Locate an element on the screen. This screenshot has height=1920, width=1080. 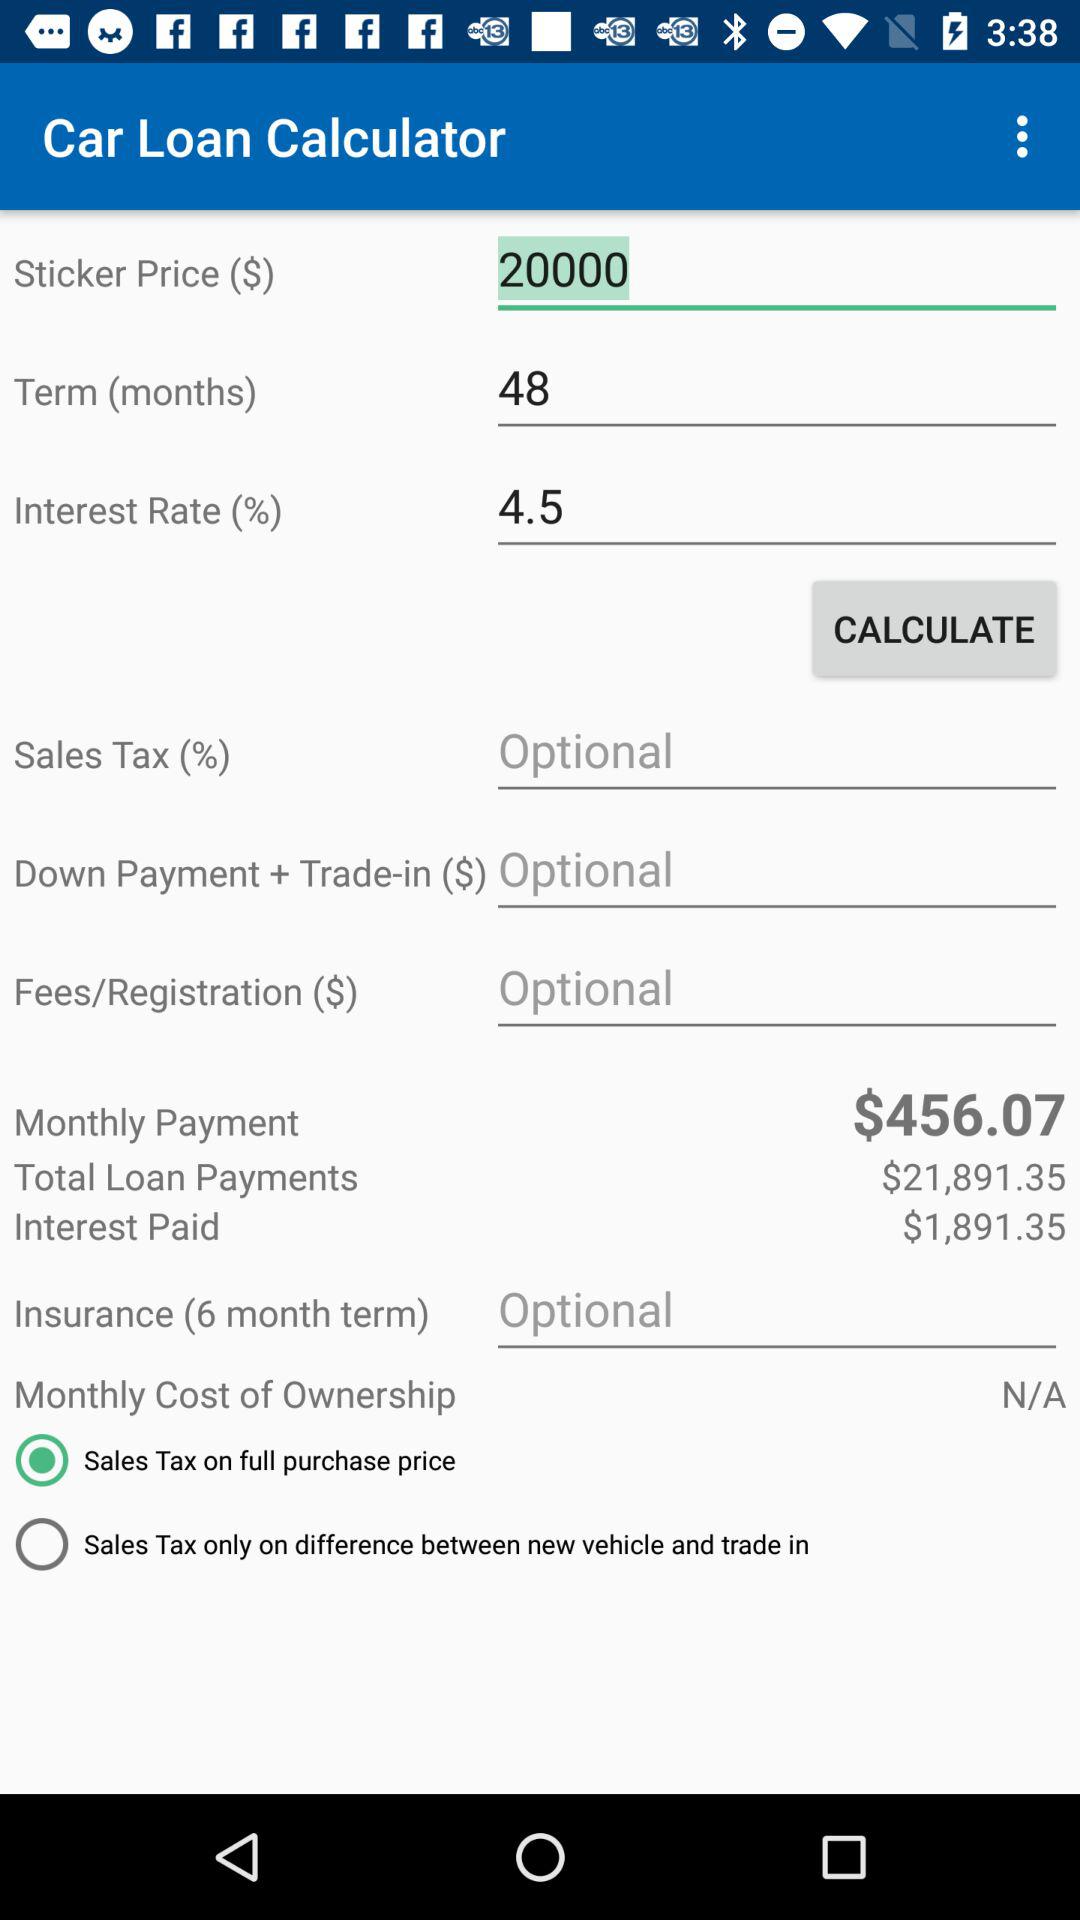
turn off the item to the right of sales tax (%) is located at coordinates (776, 750).